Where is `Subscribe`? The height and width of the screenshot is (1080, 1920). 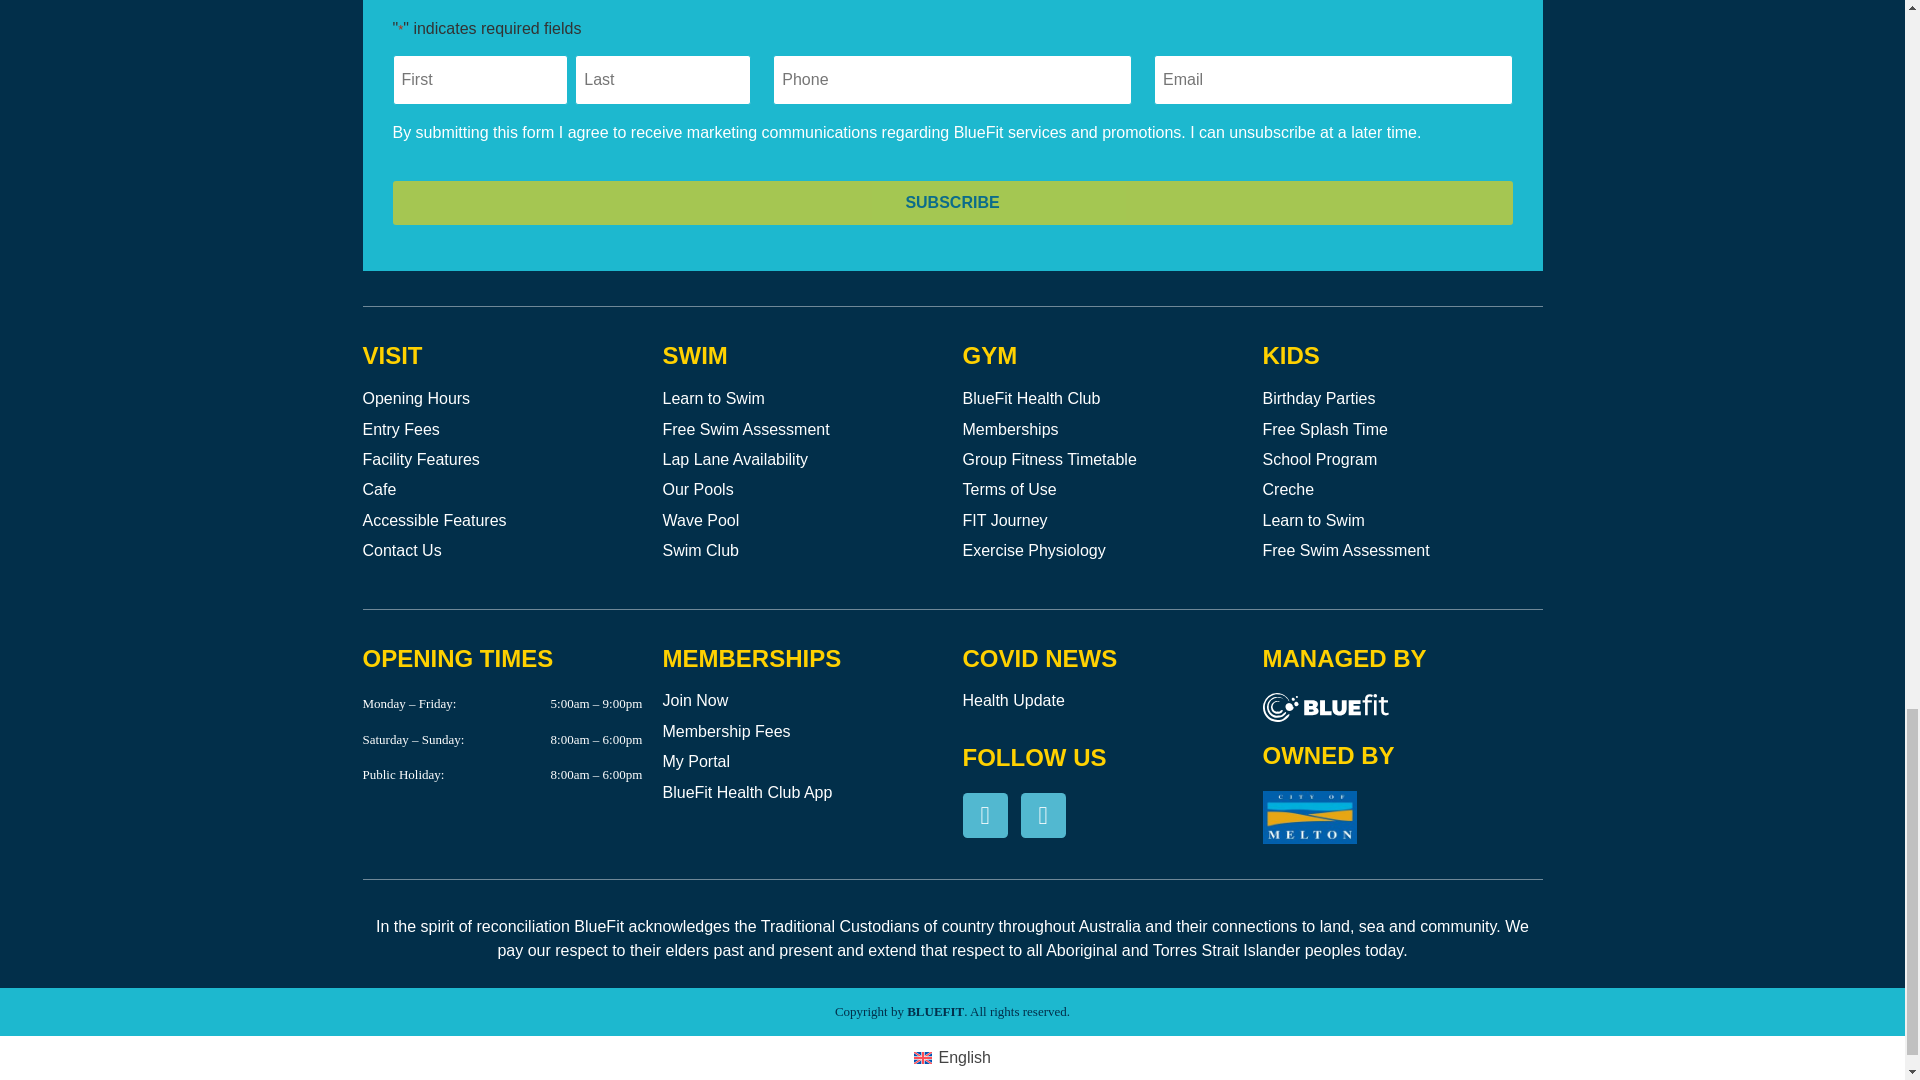 Subscribe is located at coordinates (952, 202).